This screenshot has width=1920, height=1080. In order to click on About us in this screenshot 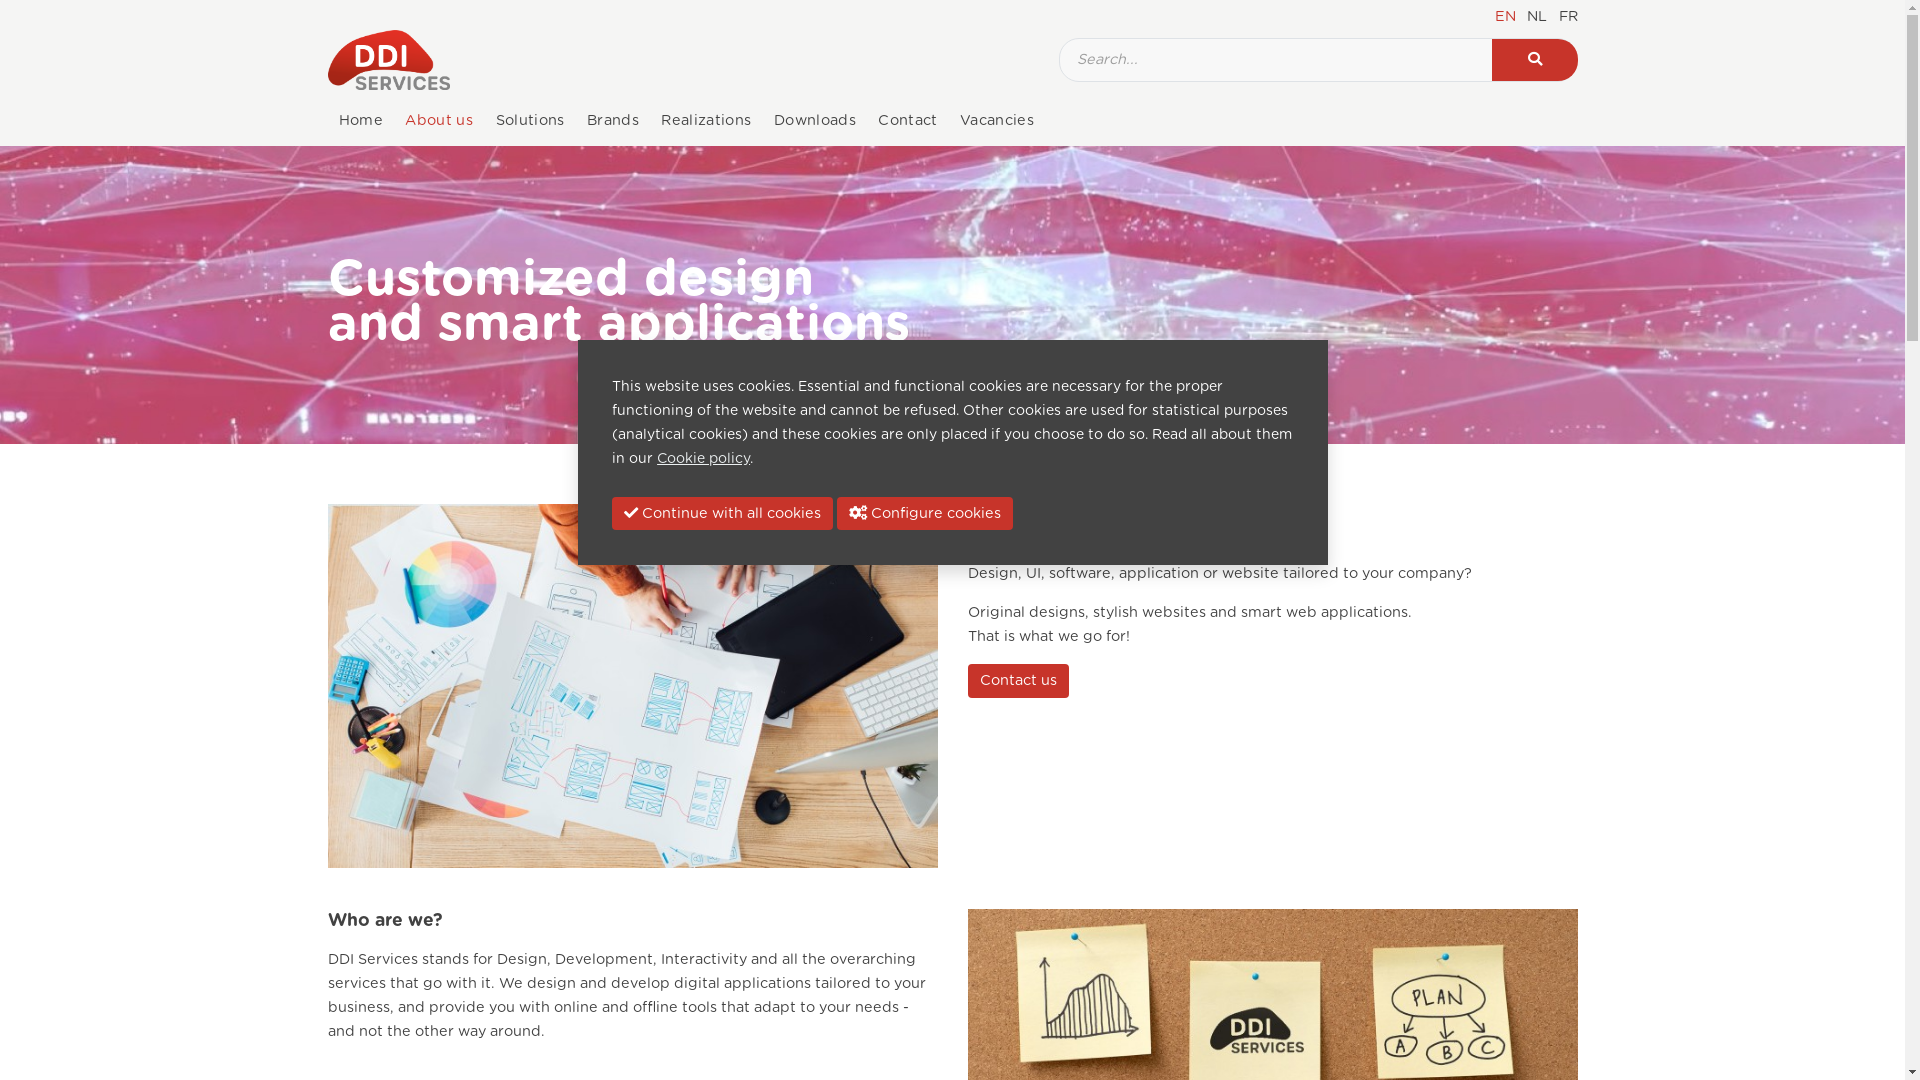, I will do `click(439, 121)`.